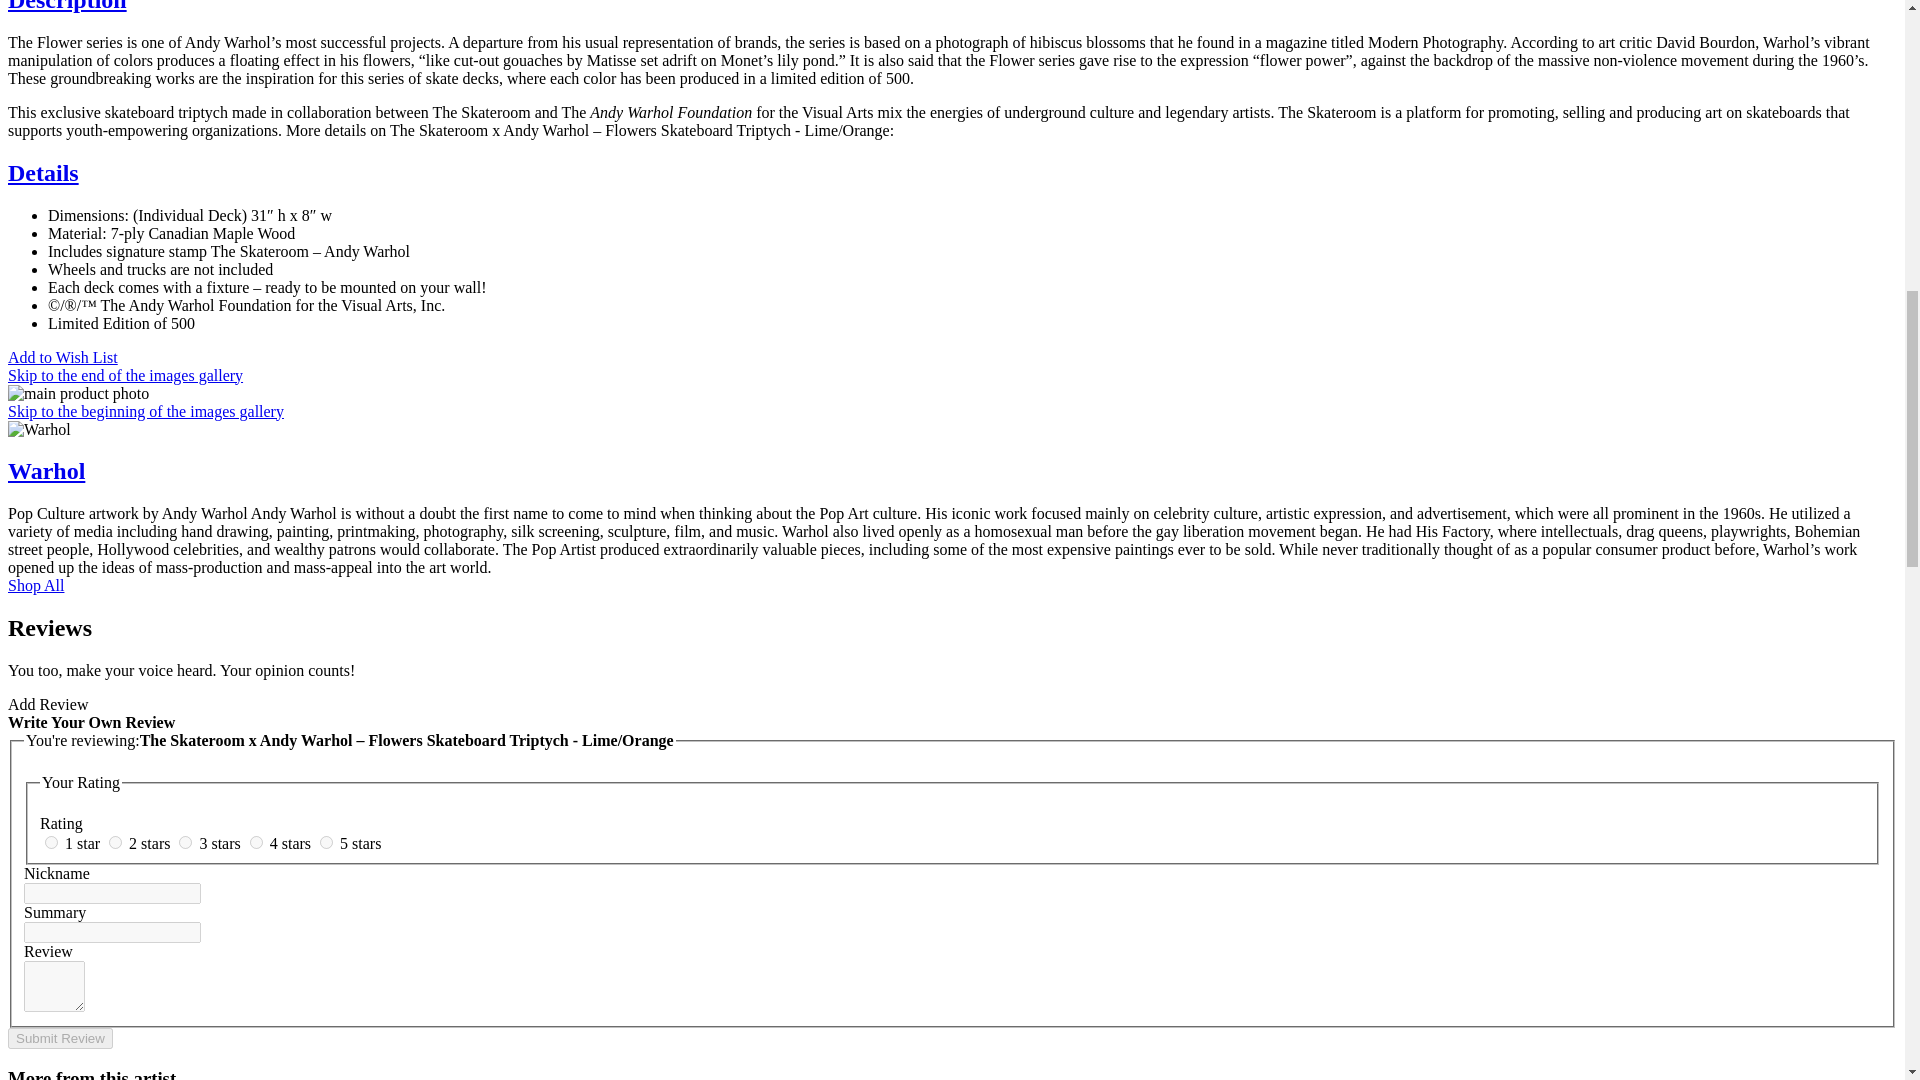 The width and height of the screenshot is (1920, 1080). What do you see at coordinates (326, 842) in the screenshot?
I see `28` at bounding box center [326, 842].